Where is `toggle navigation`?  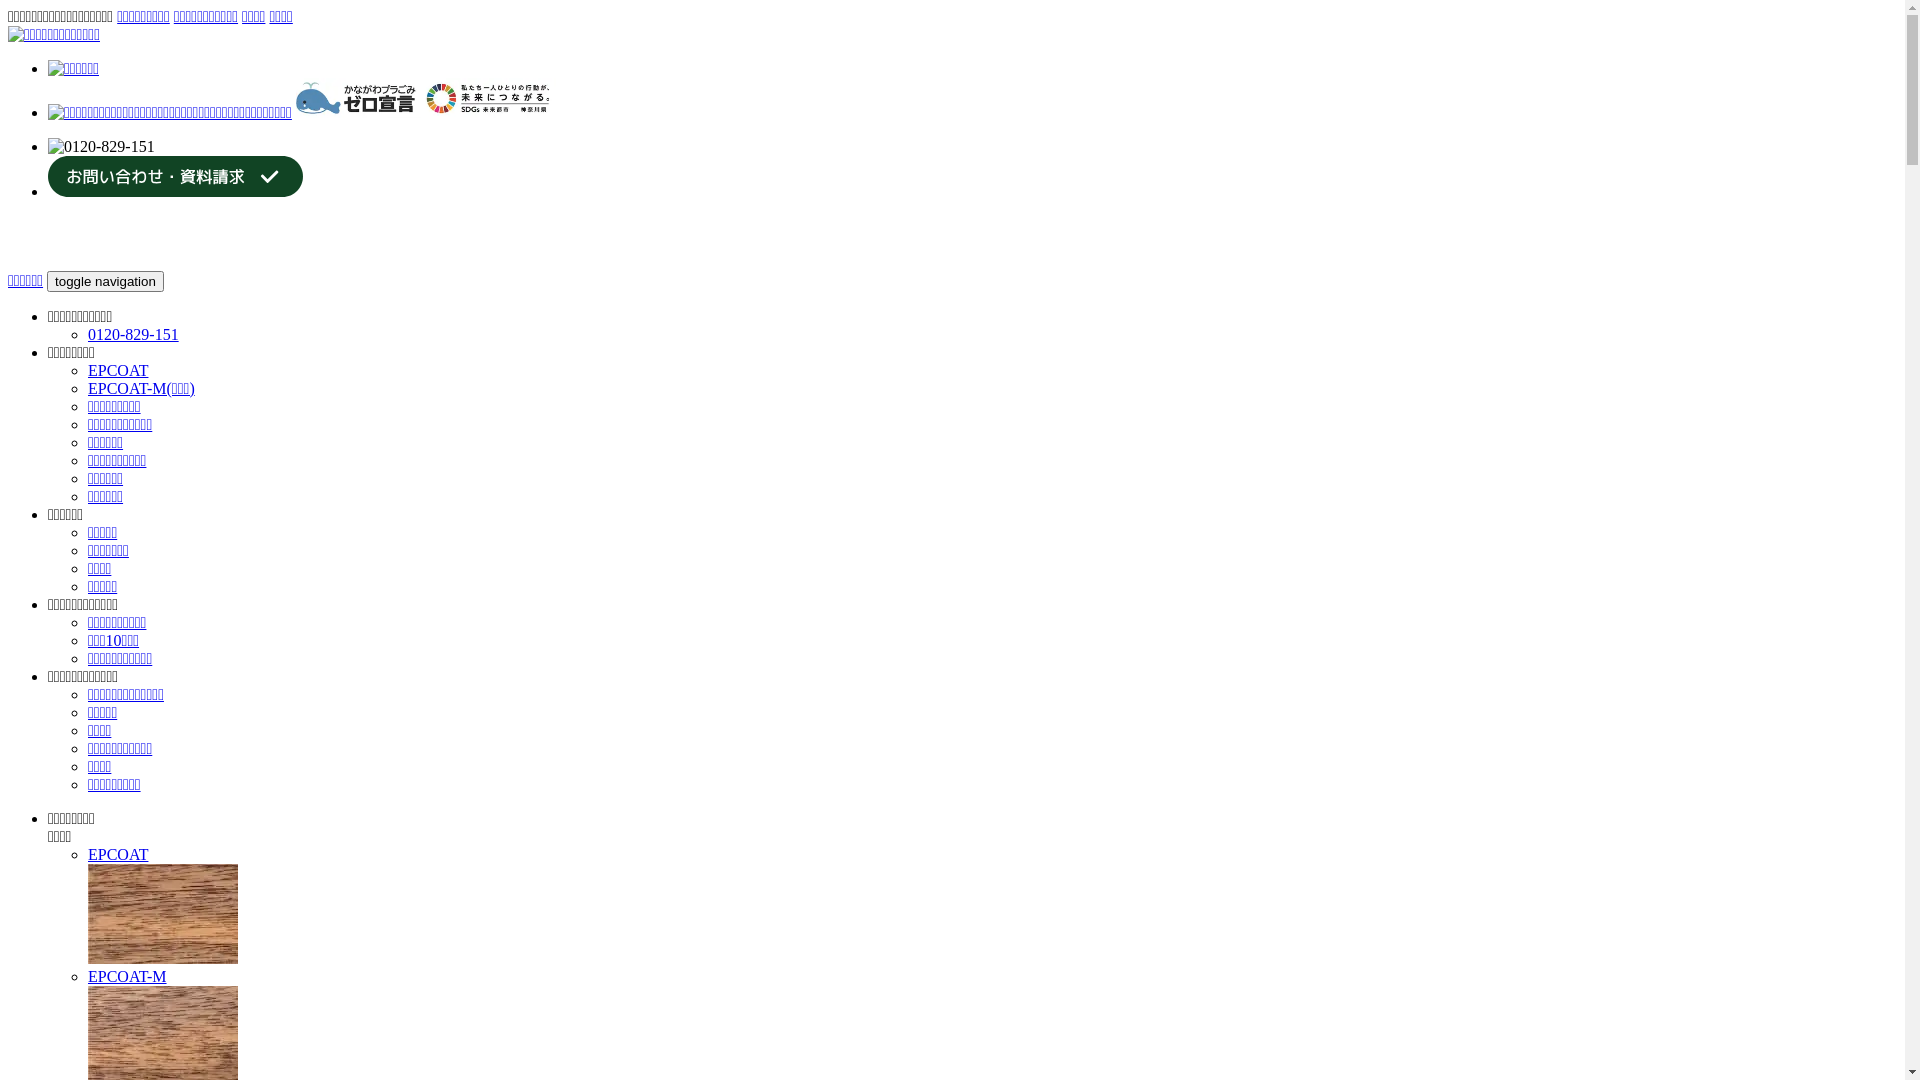 toggle navigation is located at coordinates (106, 282).